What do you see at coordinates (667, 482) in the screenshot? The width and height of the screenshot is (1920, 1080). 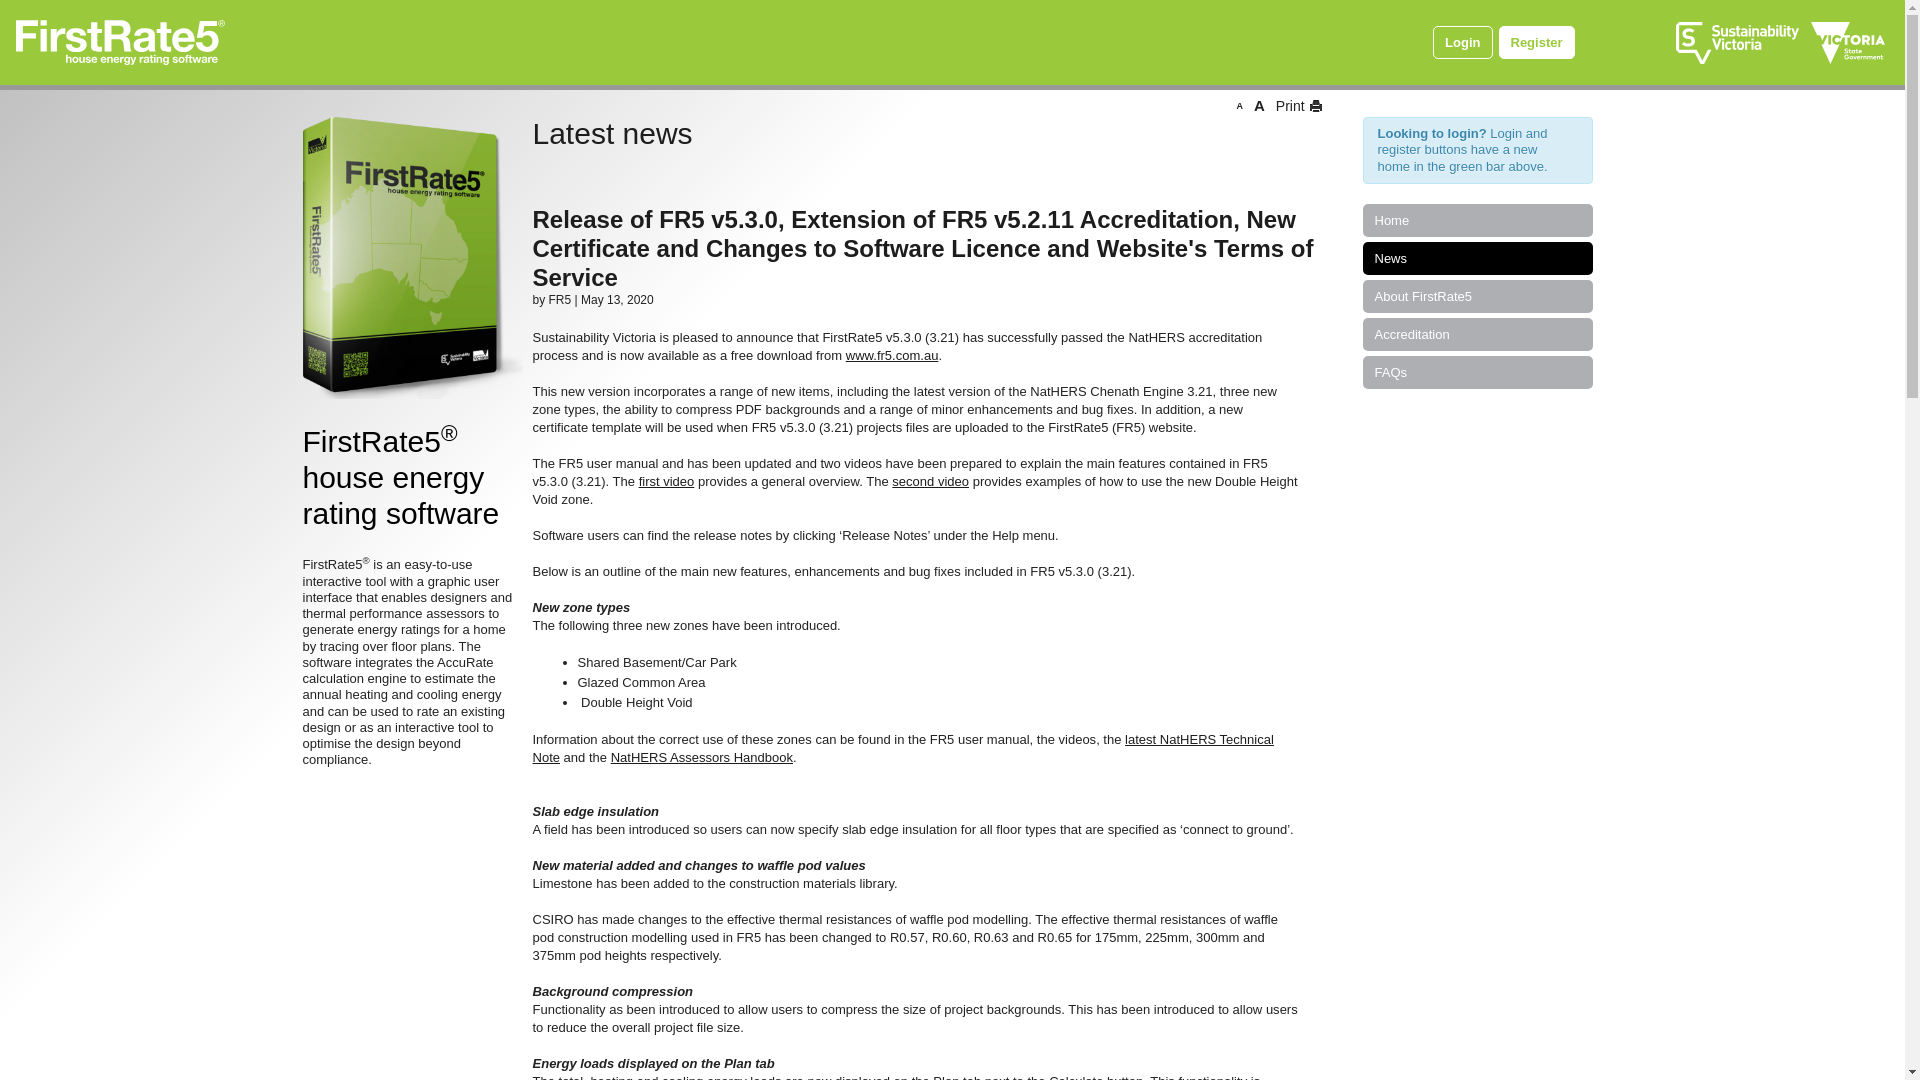 I see `first video` at bounding box center [667, 482].